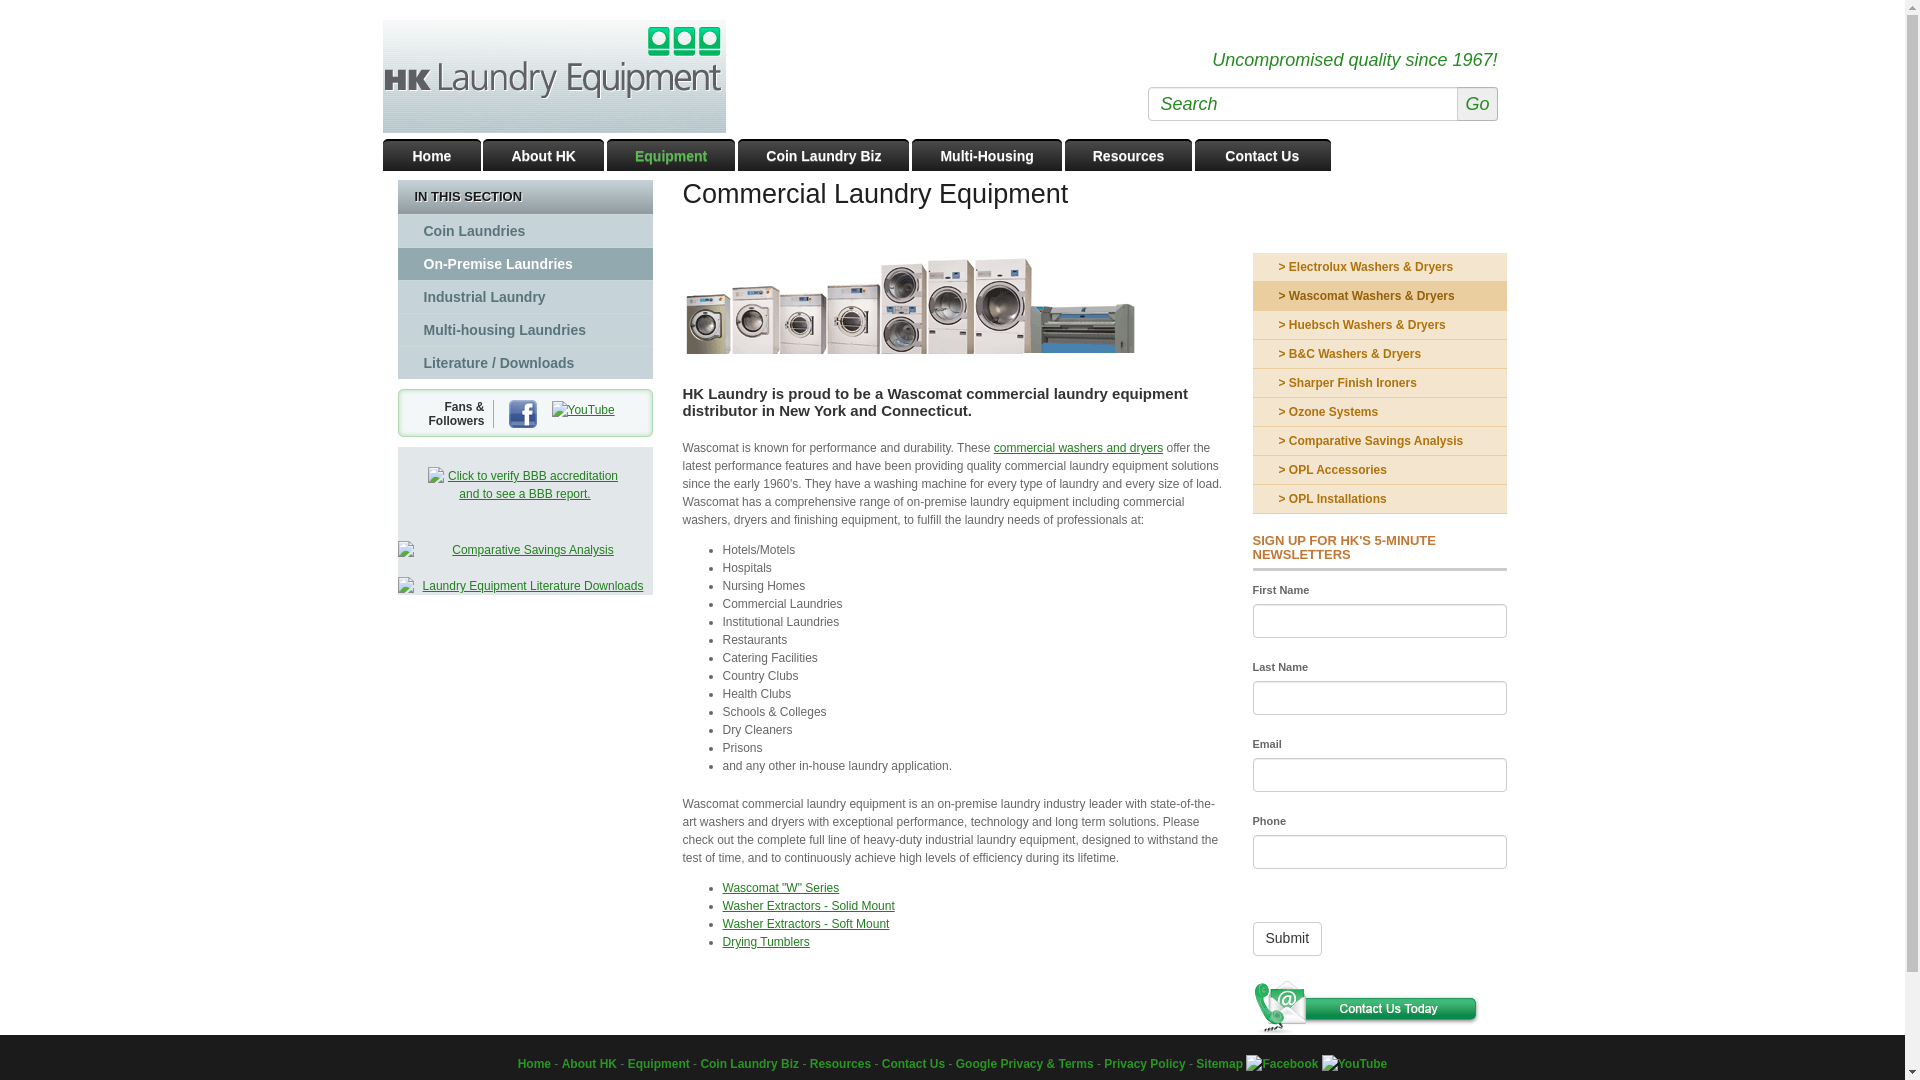  I want to click on Go to the OPL Installations page, so click(1379, 499).